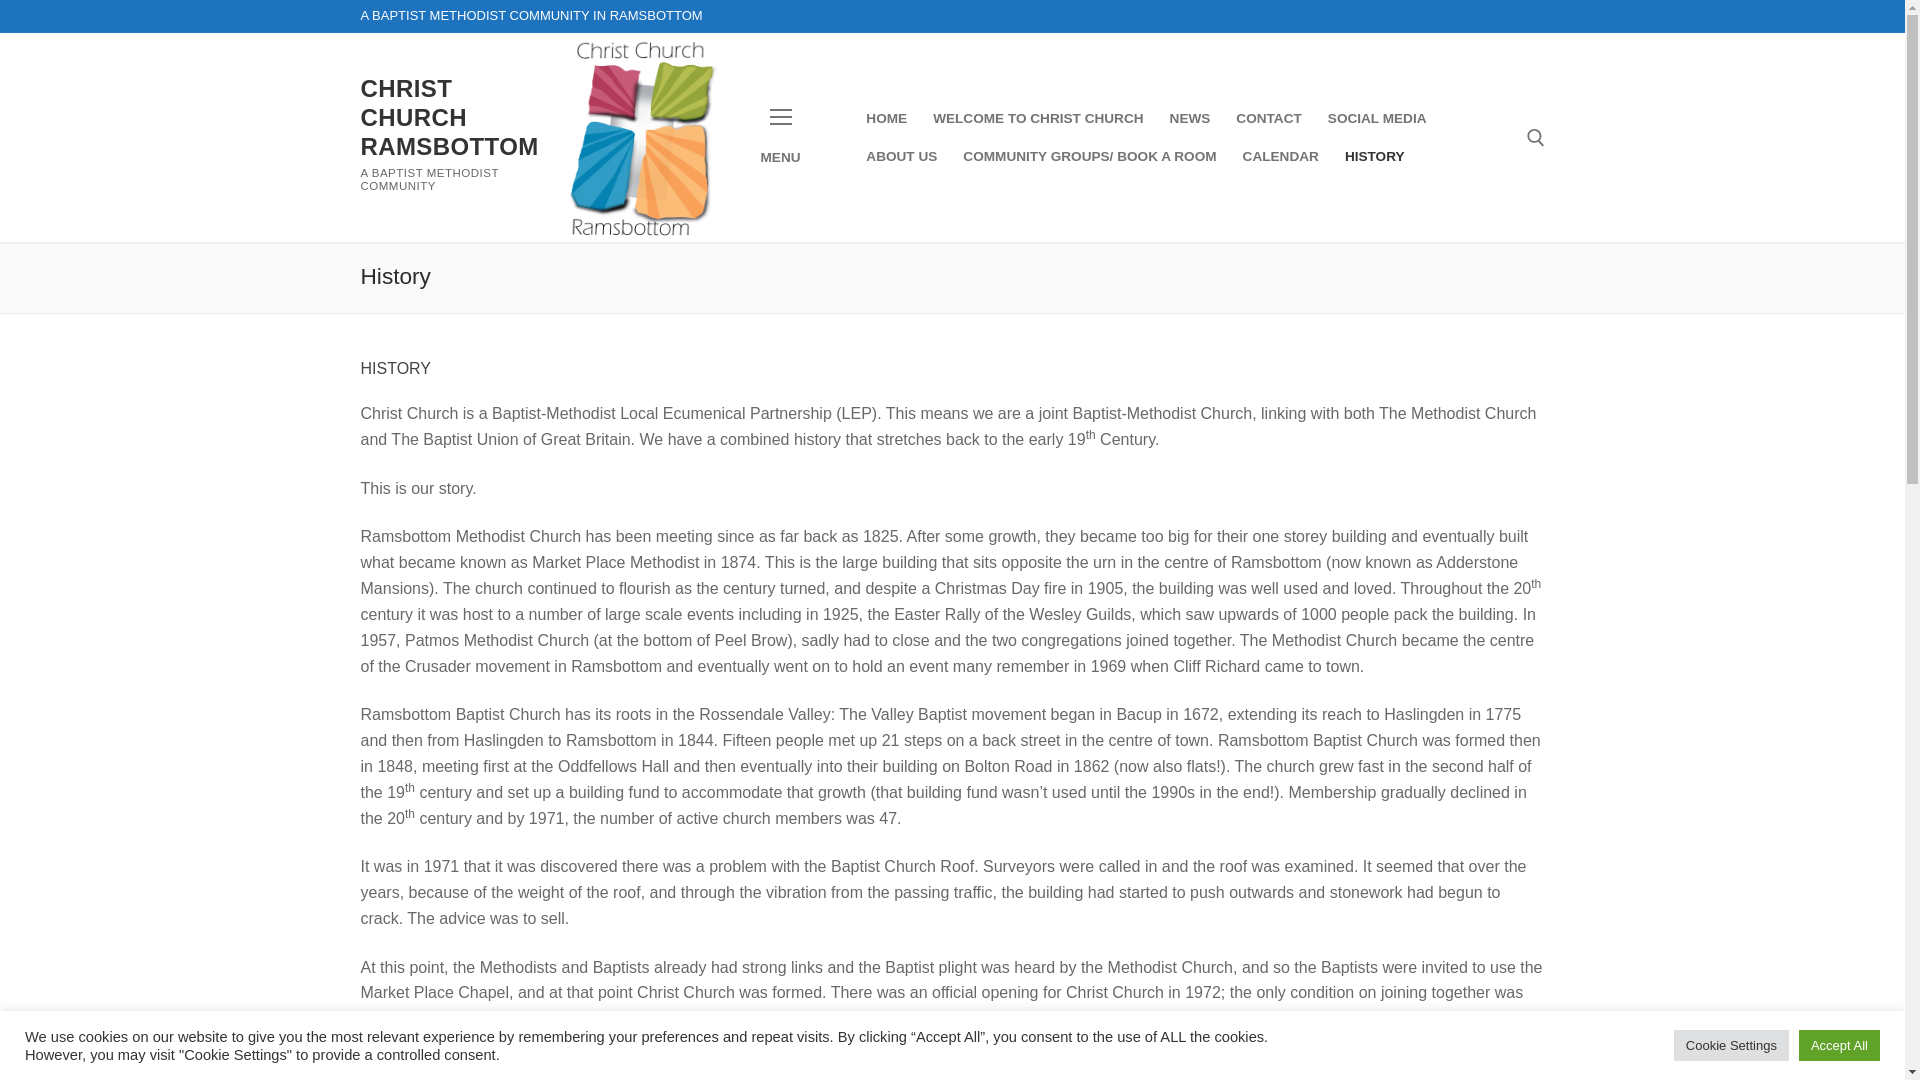 This screenshot has height=1080, width=1920. What do you see at coordinates (1037, 119) in the screenshot?
I see `WELCOME TO CHRIST CHURCH` at bounding box center [1037, 119].